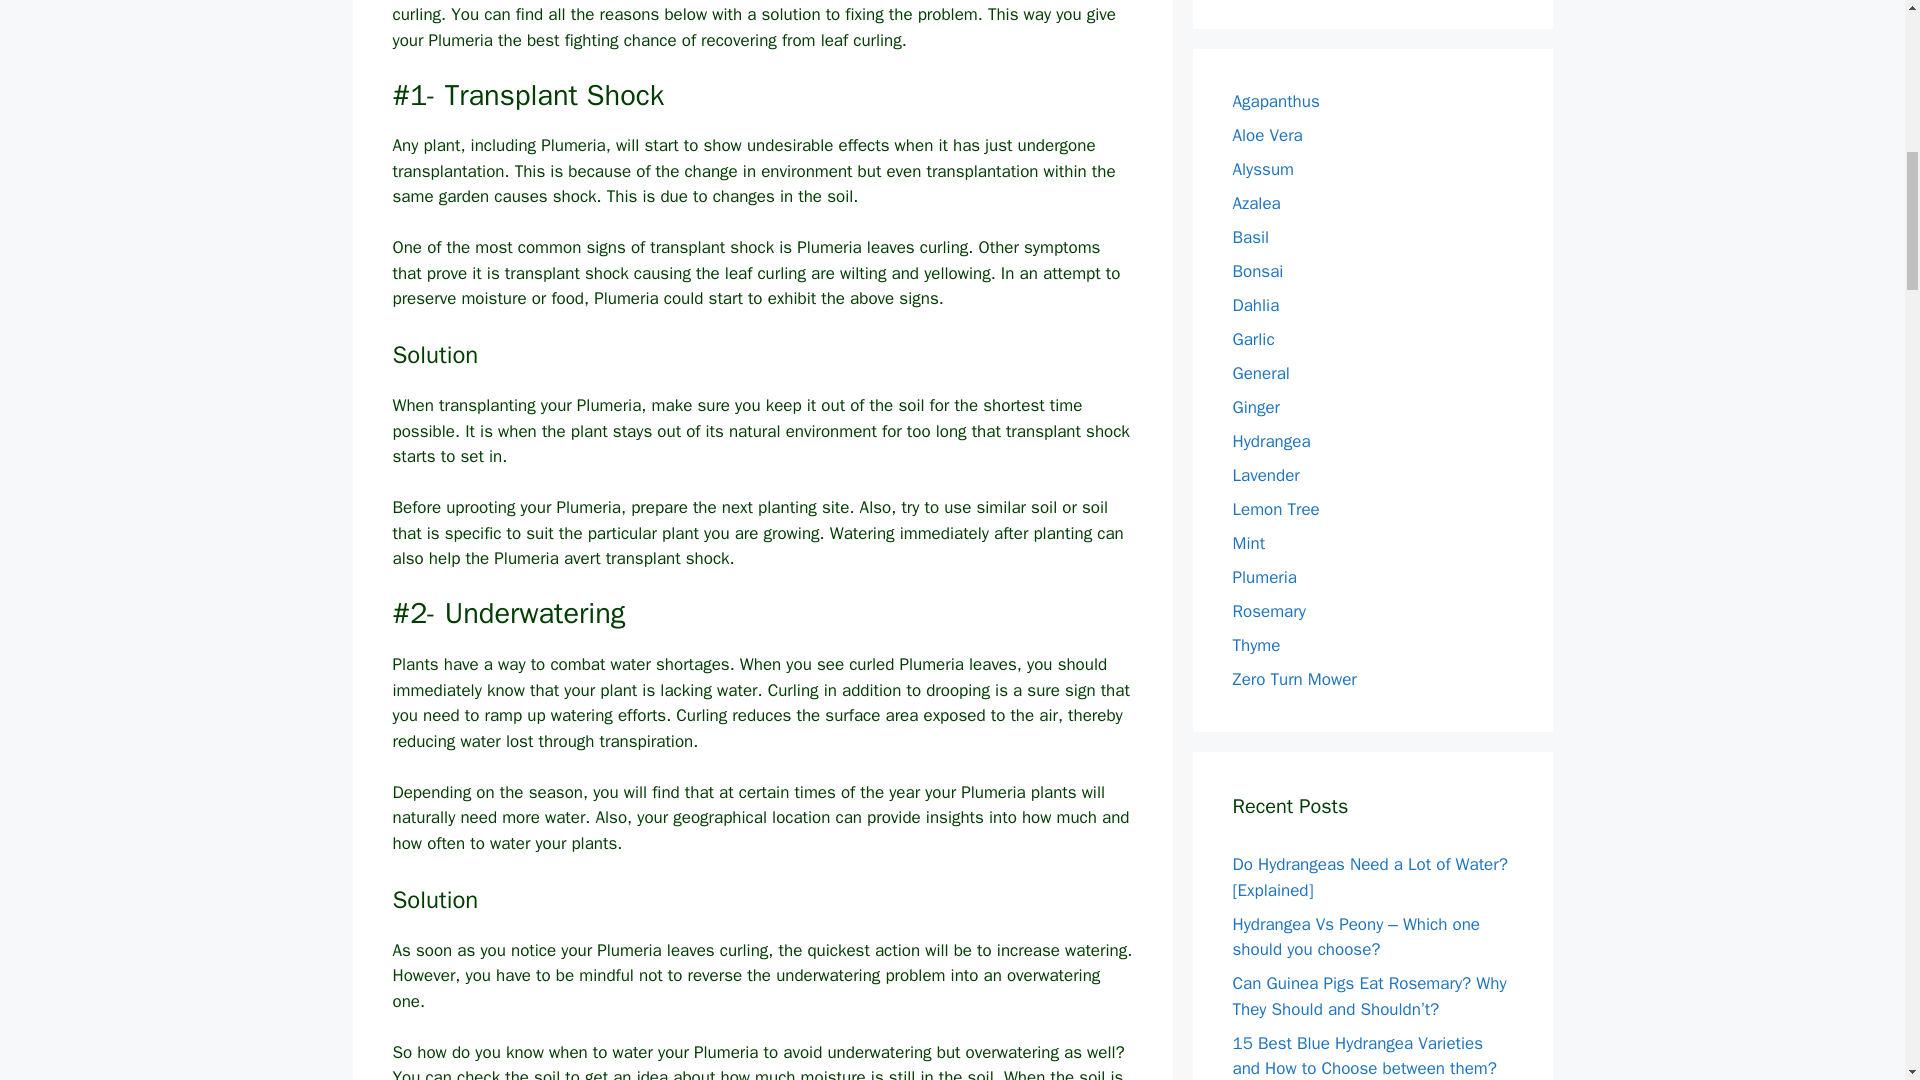  What do you see at coordinates (1250, 236) in the screenshot?
I see `Basil` at bounding box center [1250, 236].